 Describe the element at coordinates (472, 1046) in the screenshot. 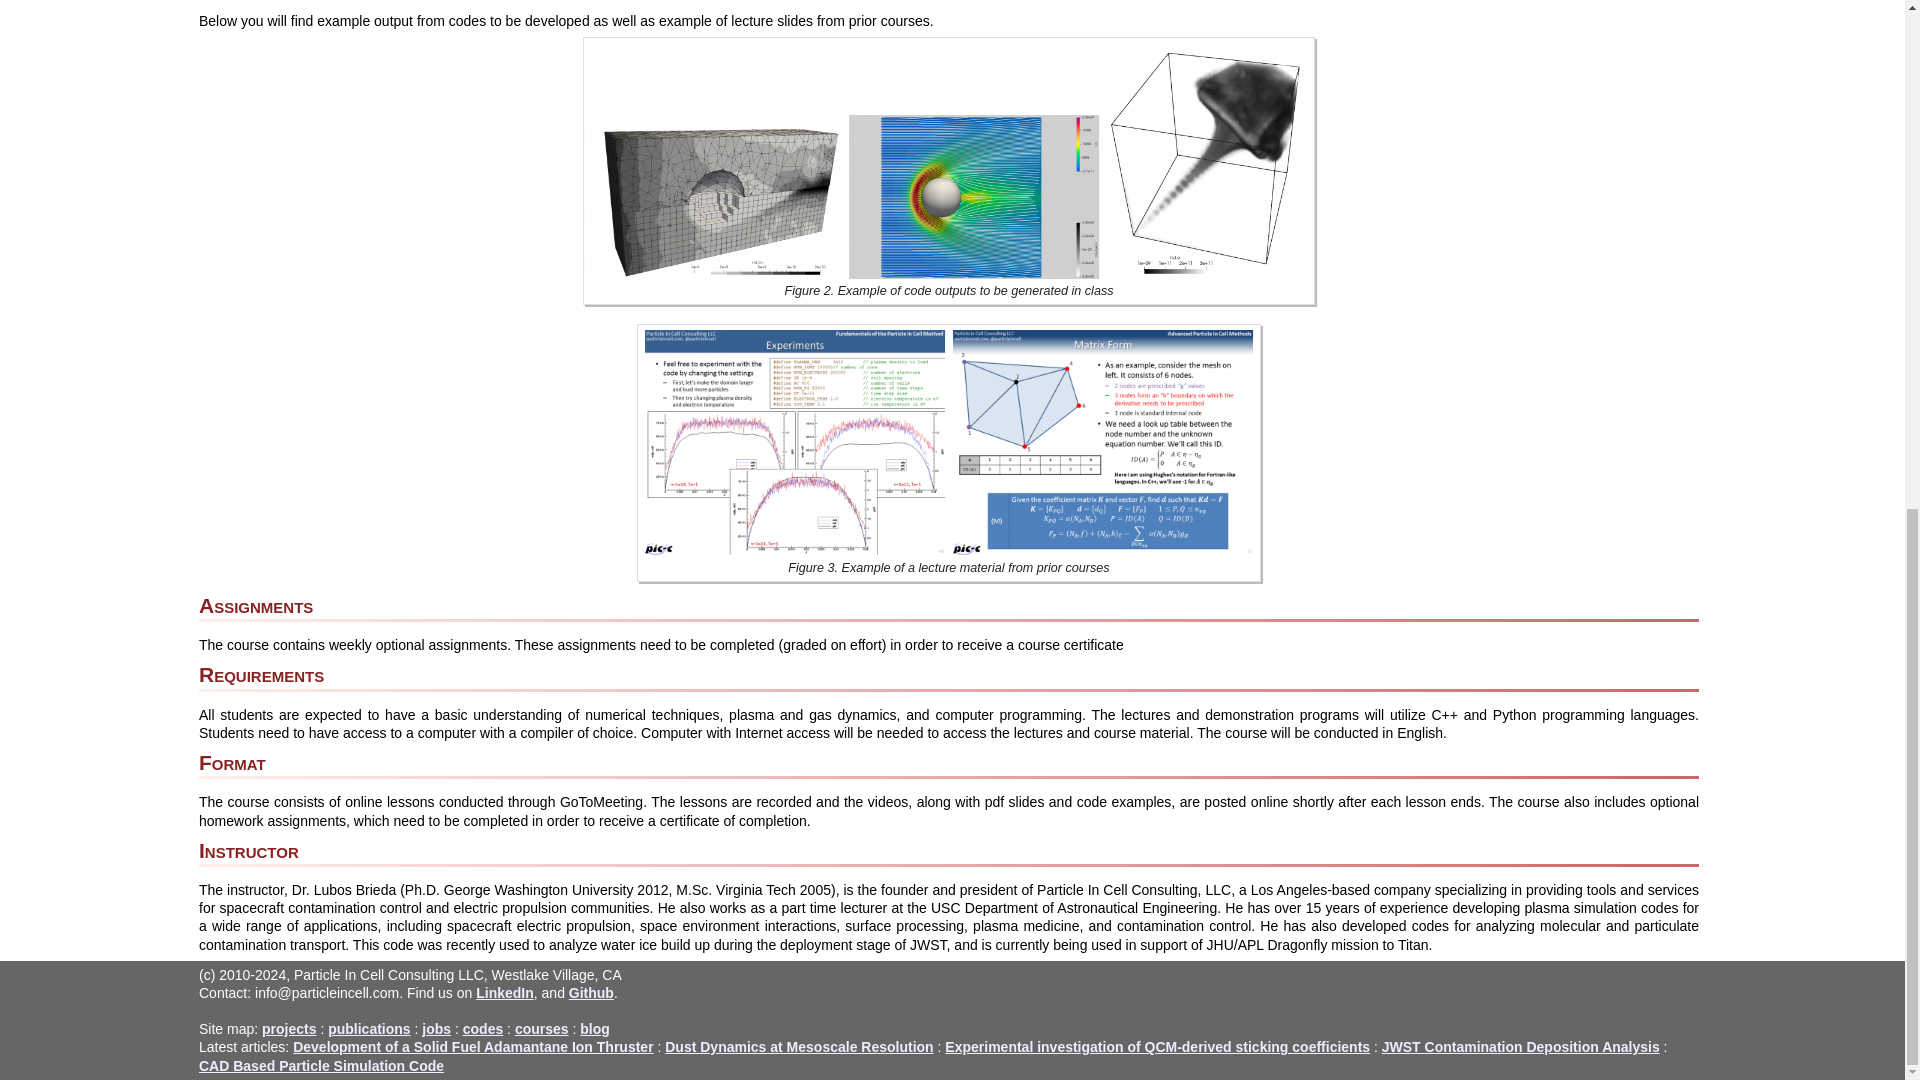

I see `Development of a Solid Fuel Adamantane Ion Thruster` at that location.